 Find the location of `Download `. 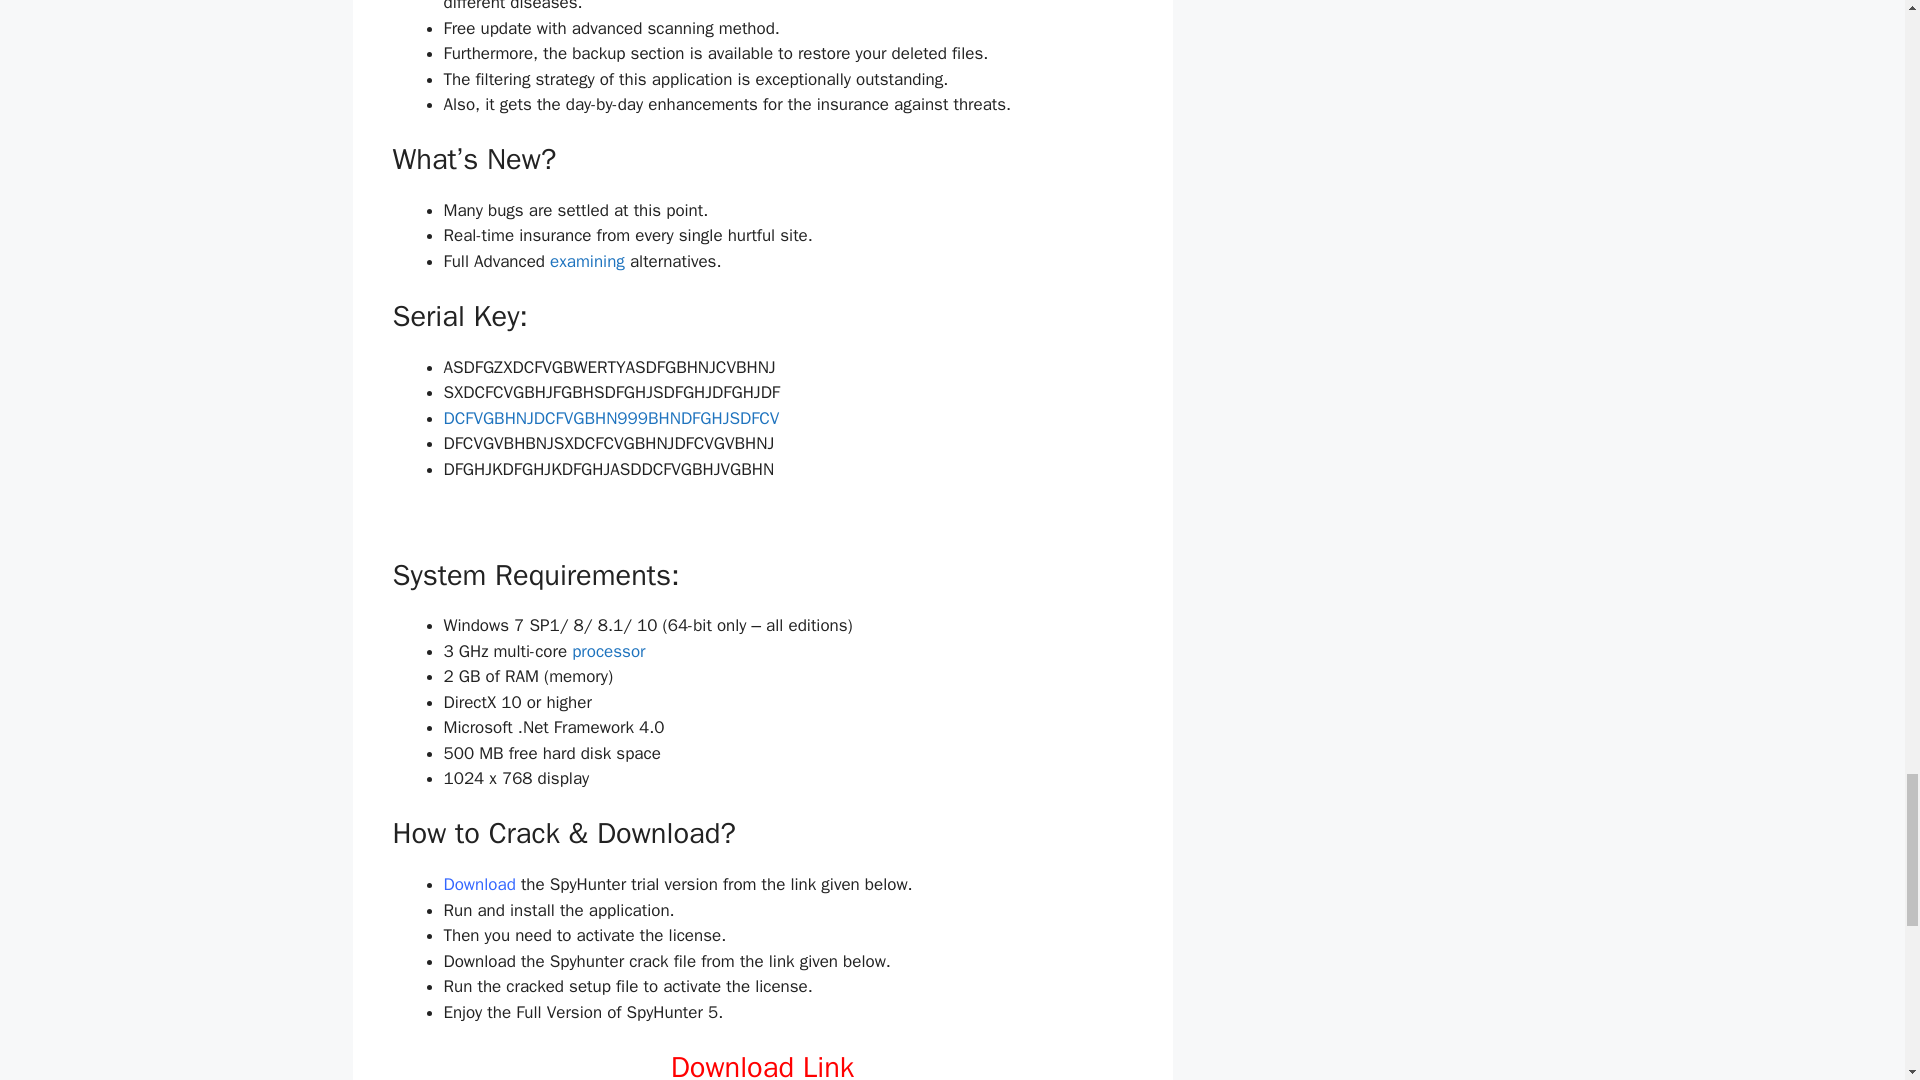

Download  is located at coordinates (482, 884).